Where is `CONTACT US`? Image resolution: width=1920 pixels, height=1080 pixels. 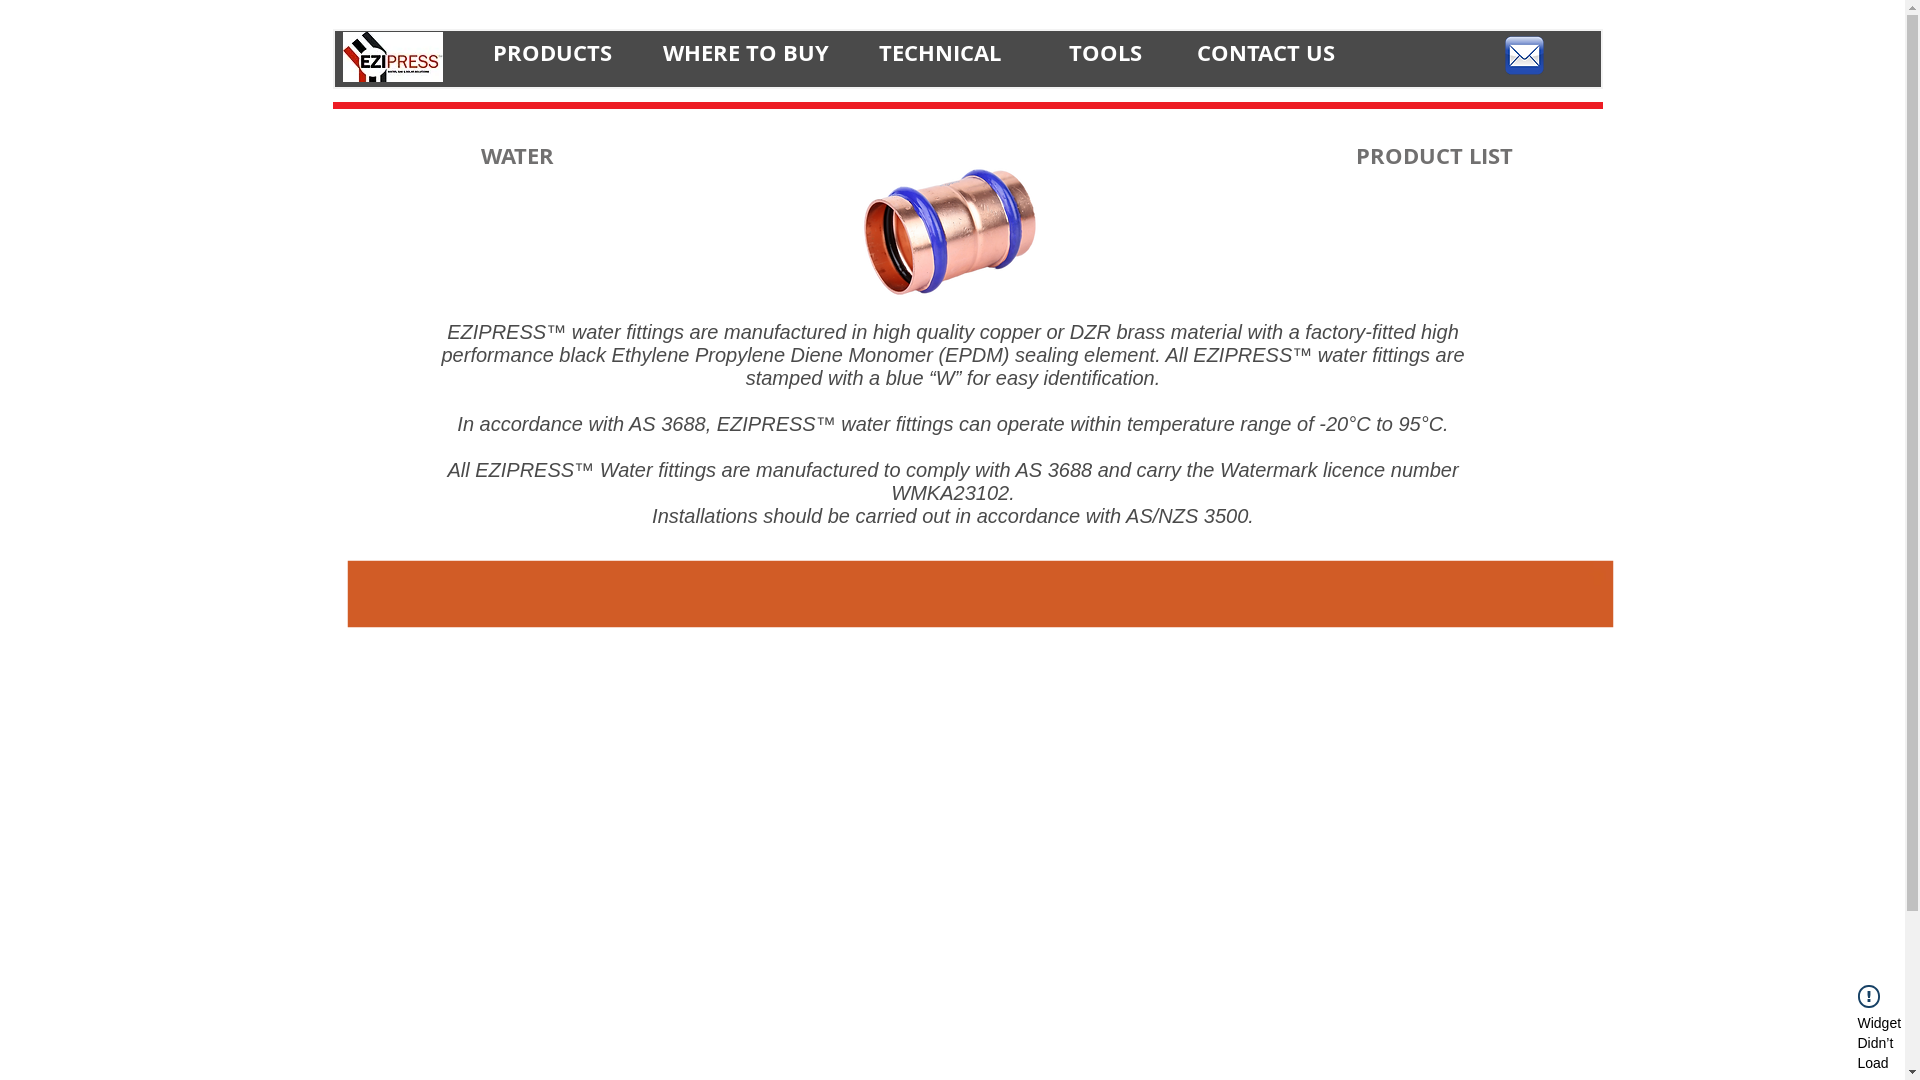 CONTACT US is located at coordinates (1265, 52).